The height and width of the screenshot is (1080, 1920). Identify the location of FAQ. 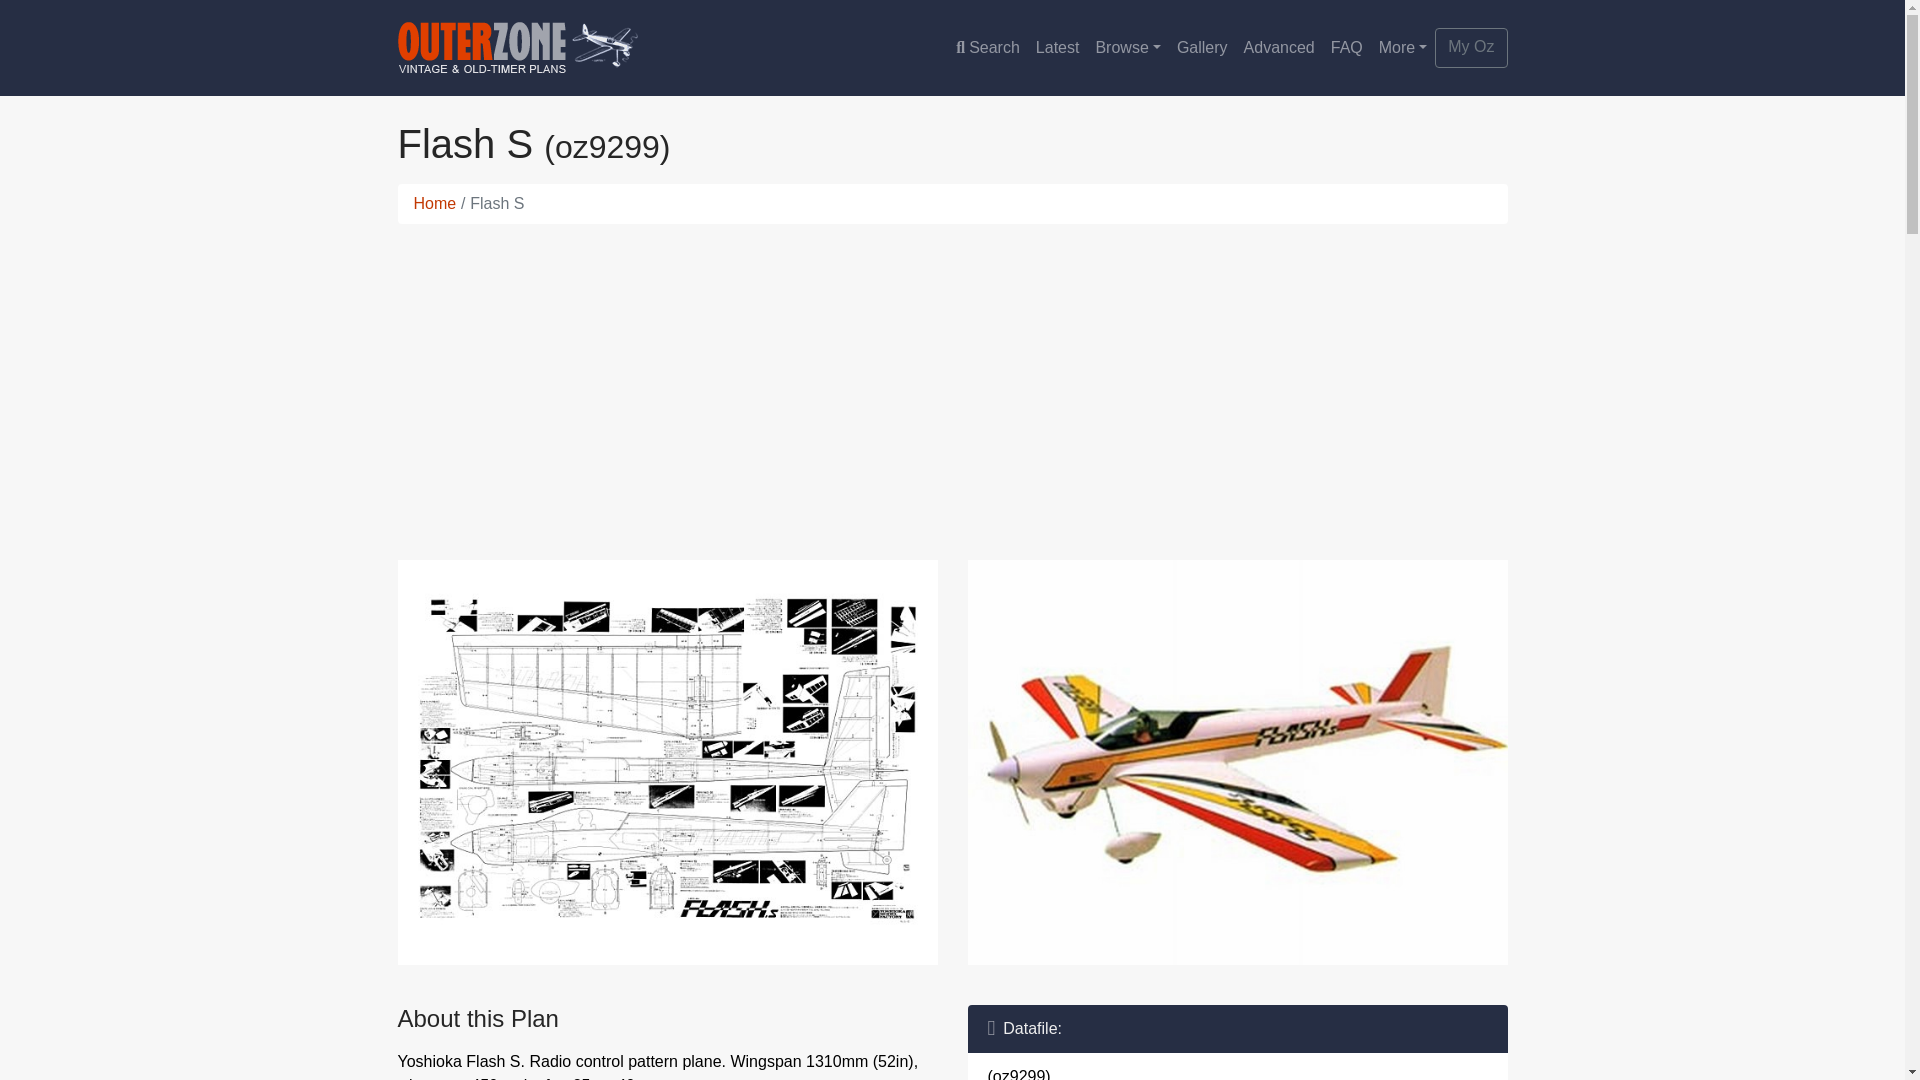
(1346, 48).